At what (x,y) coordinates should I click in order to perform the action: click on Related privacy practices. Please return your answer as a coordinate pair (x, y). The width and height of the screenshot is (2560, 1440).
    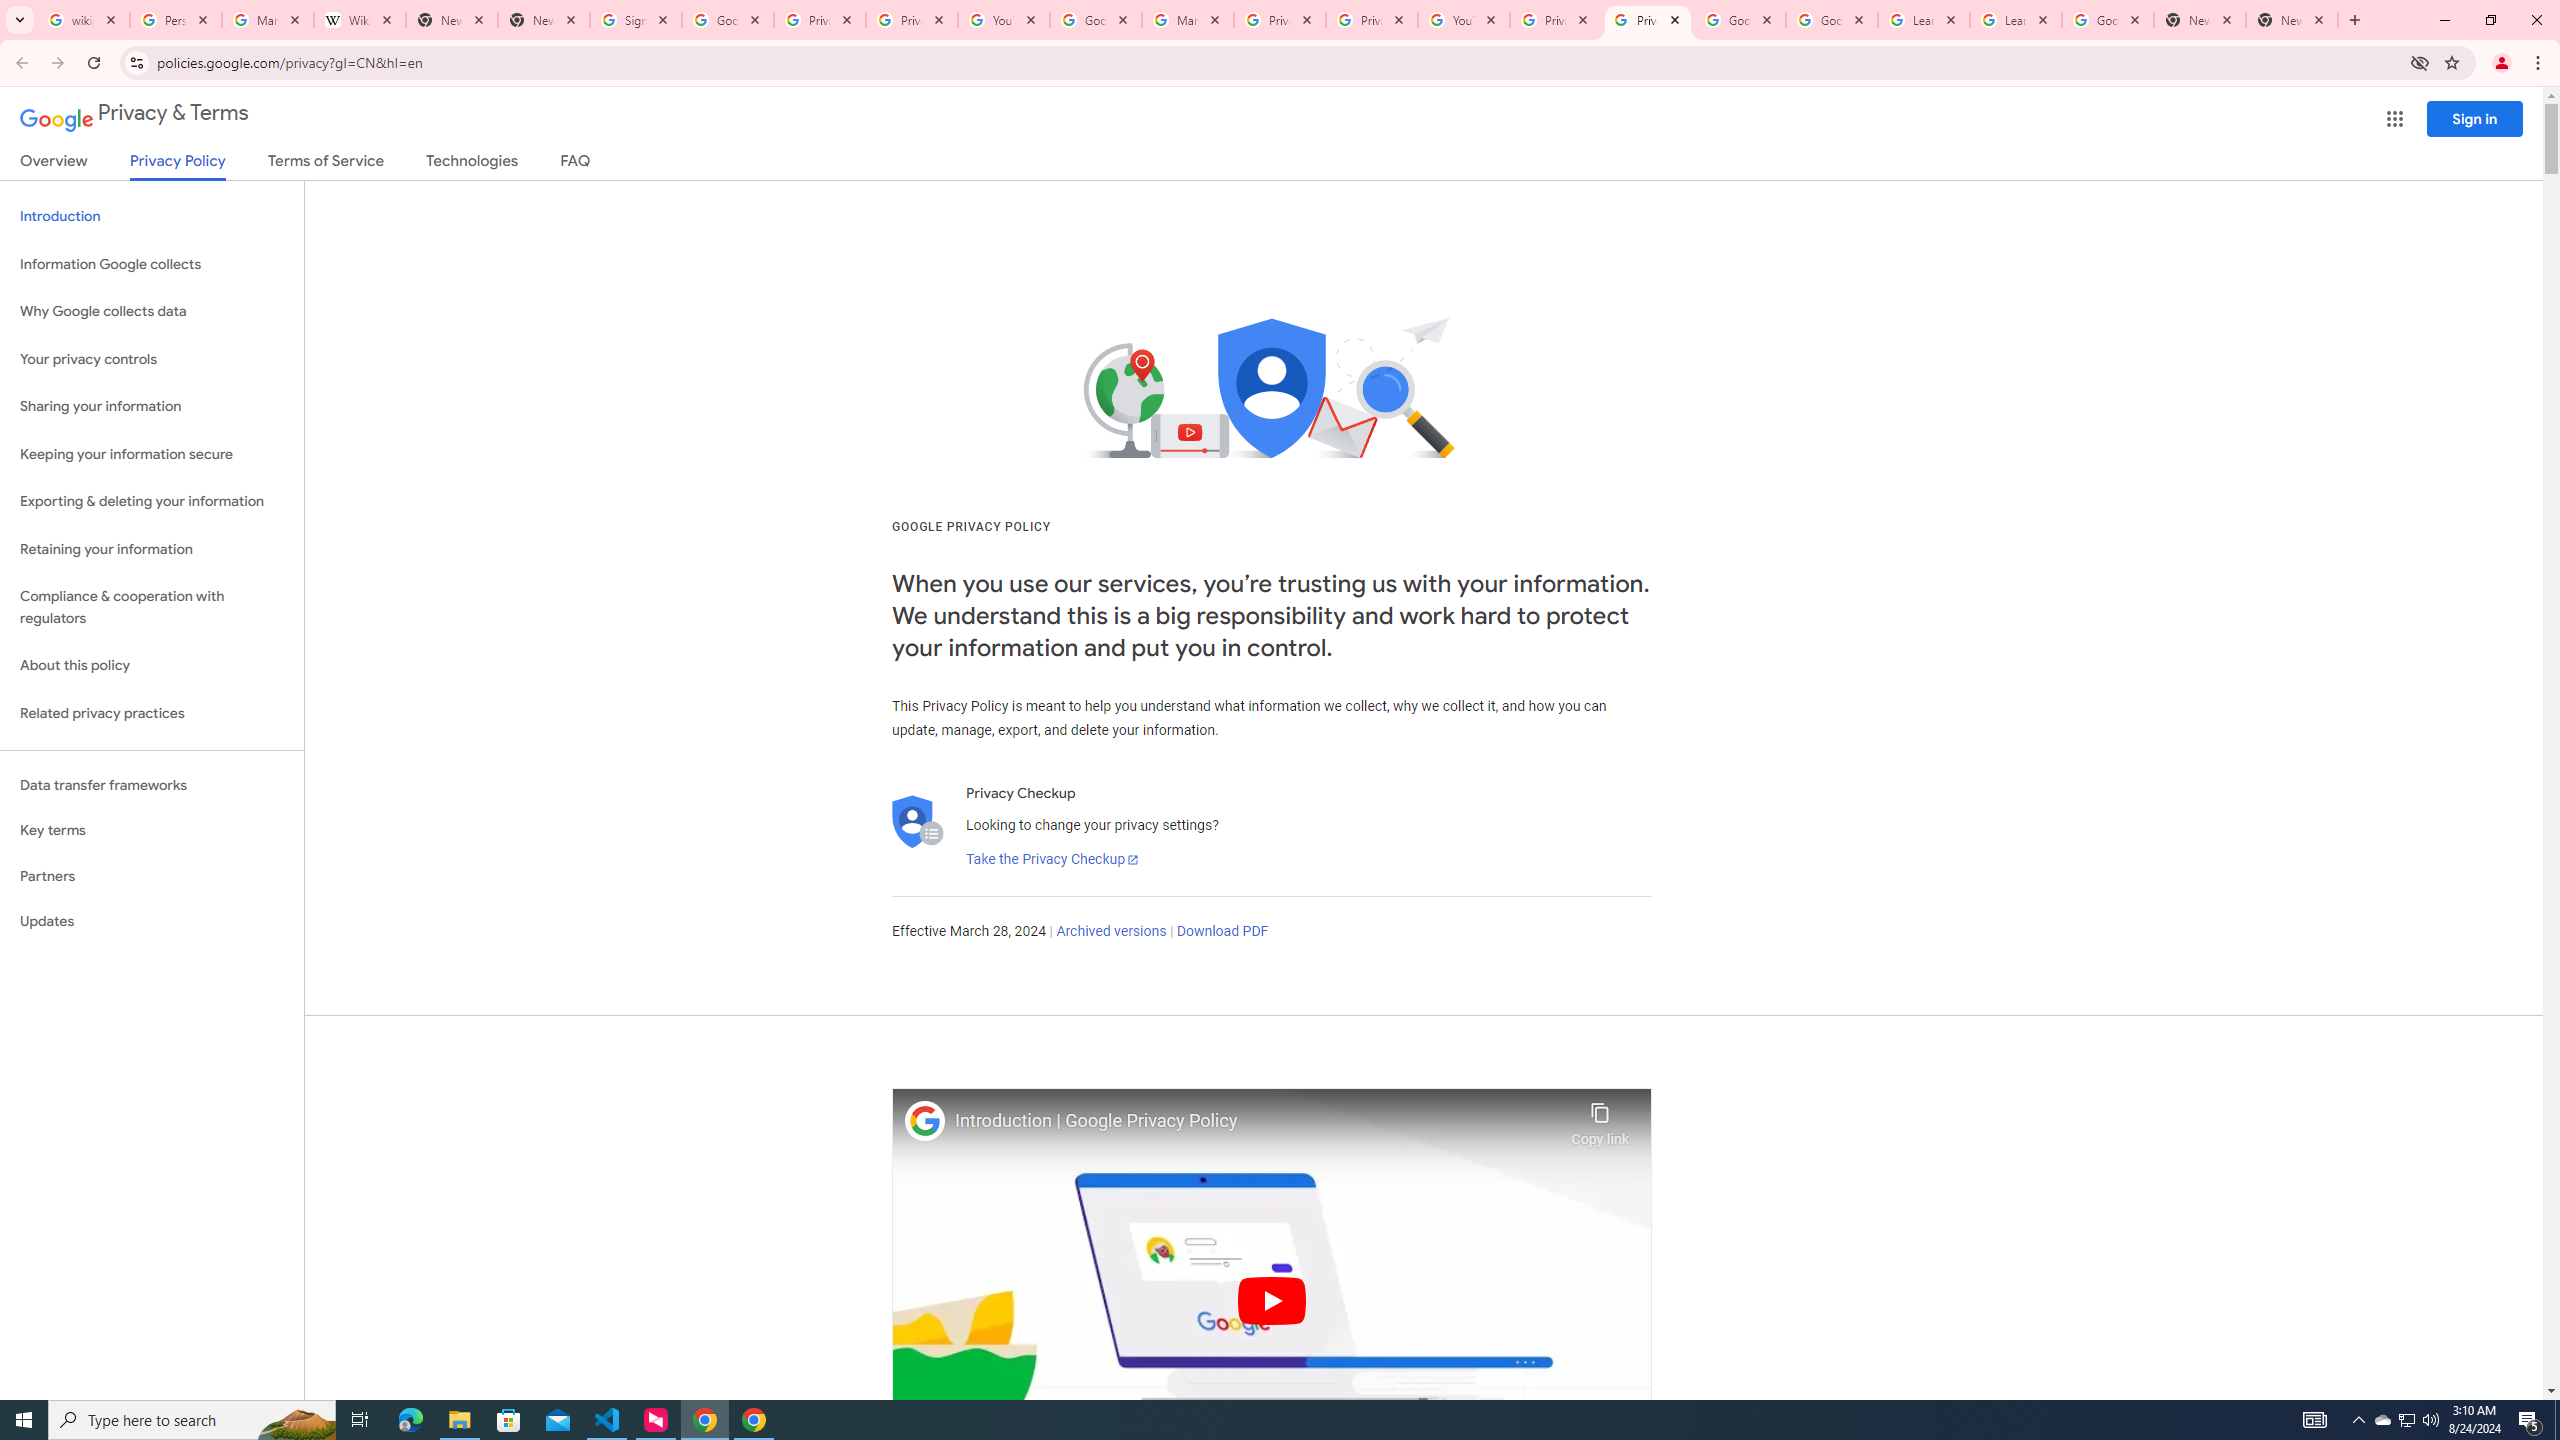
    Looking at the image, I should click on (152, 713).